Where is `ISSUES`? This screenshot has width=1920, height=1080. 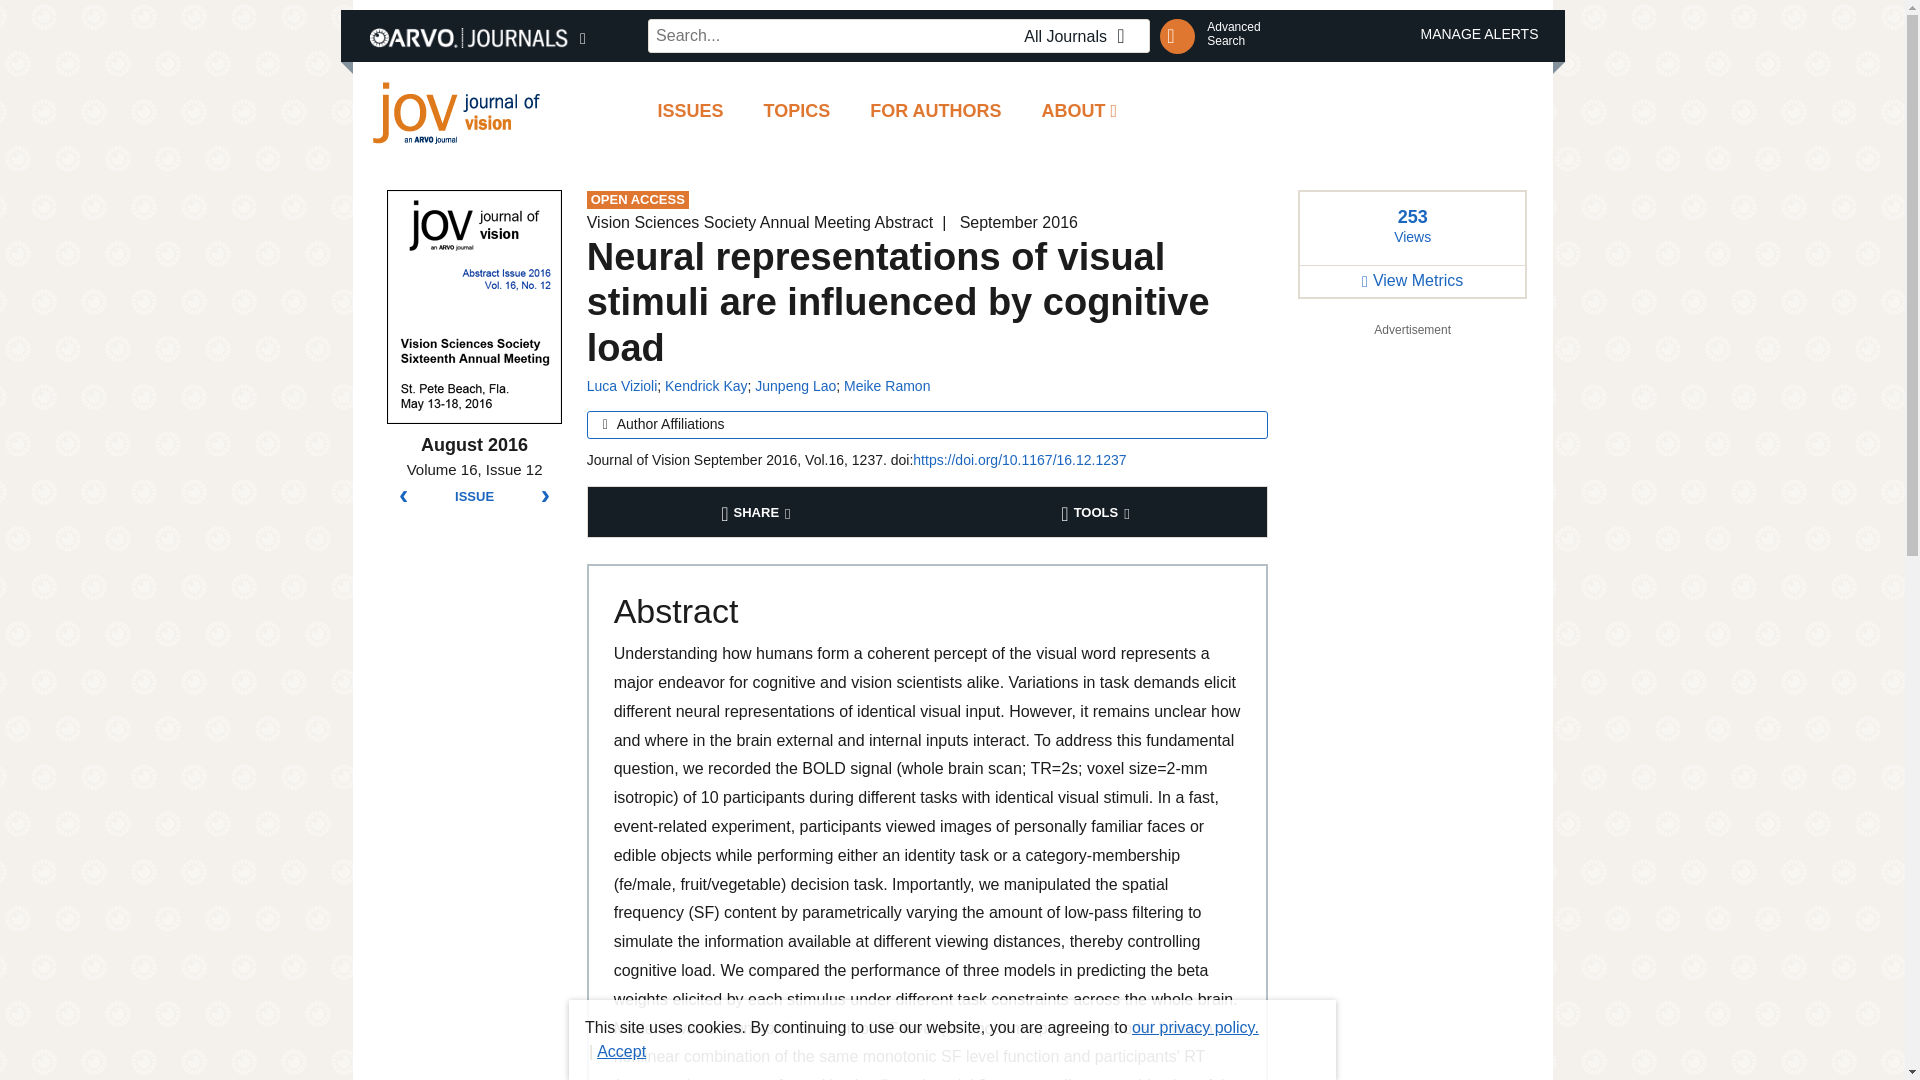
ISSUES is located at coordinates (690, 112).